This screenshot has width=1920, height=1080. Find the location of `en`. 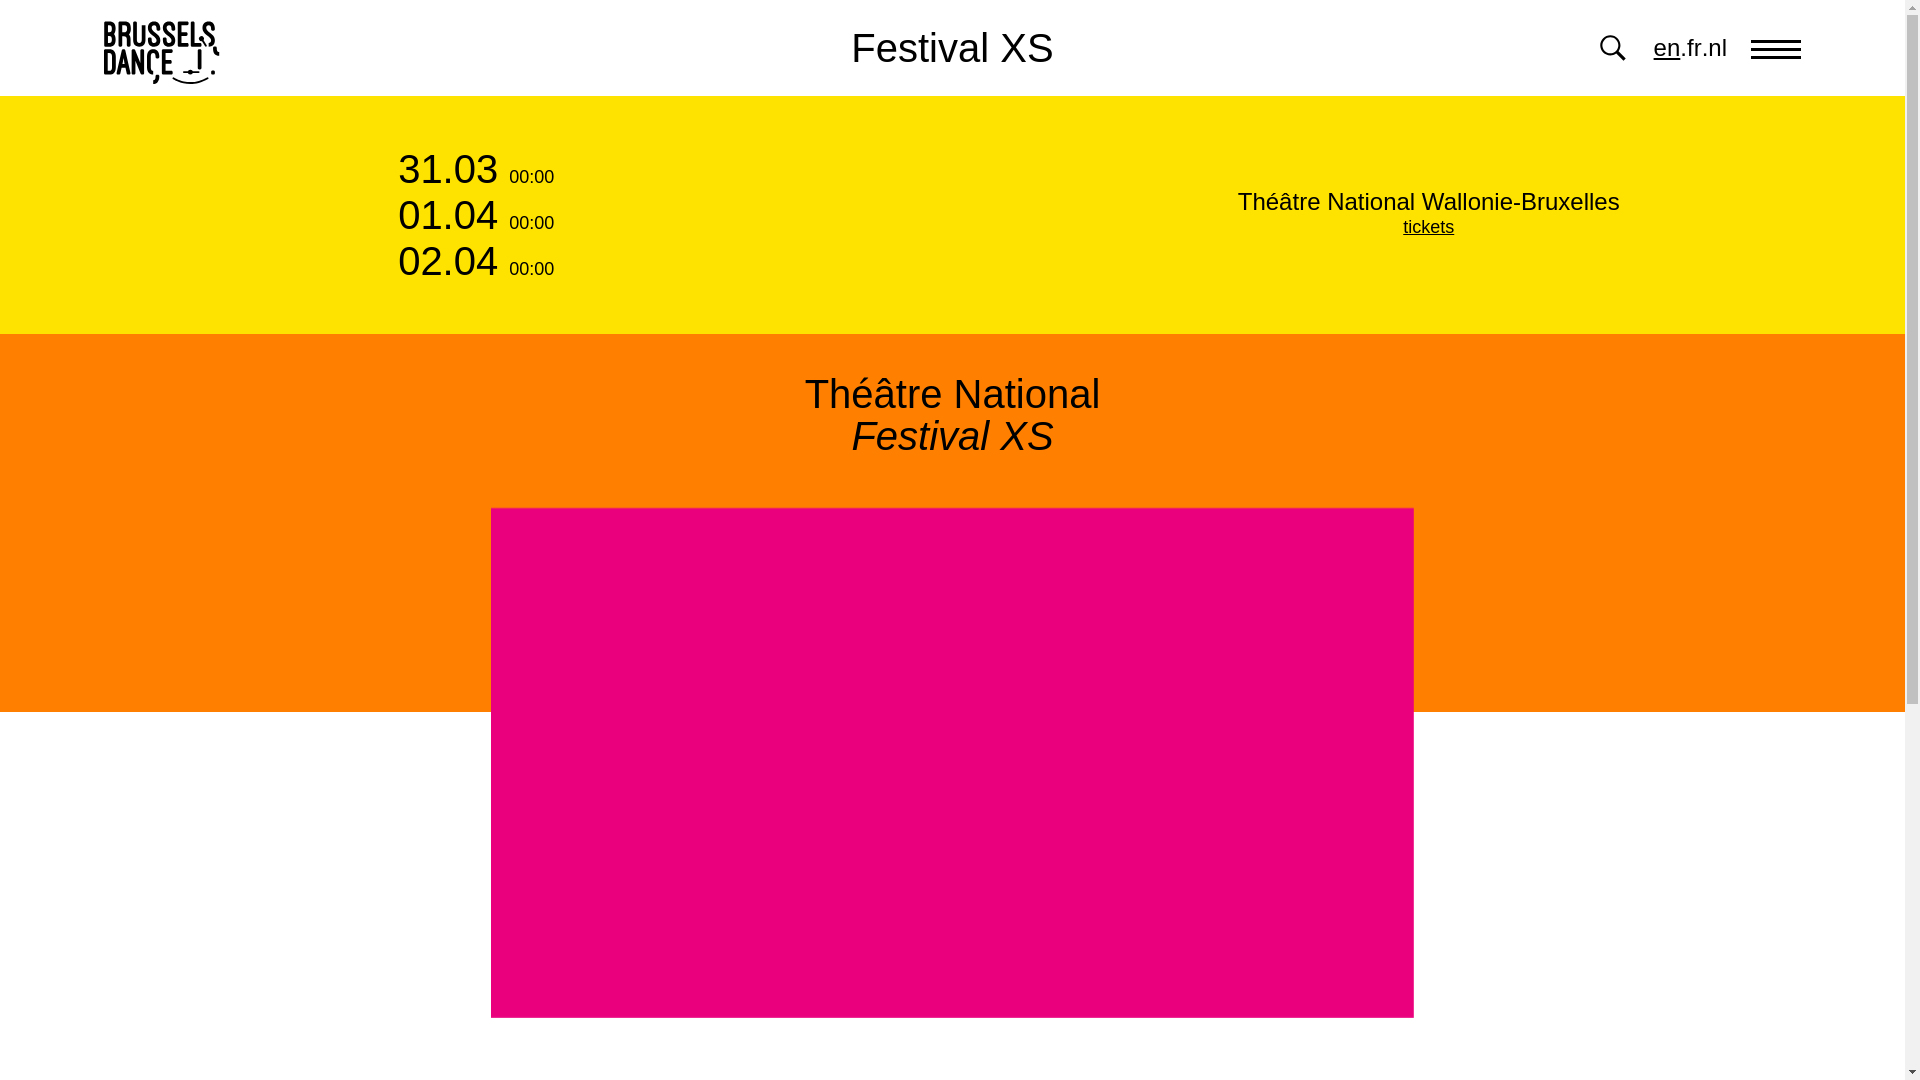

en is located at coordinates (1667, 47).